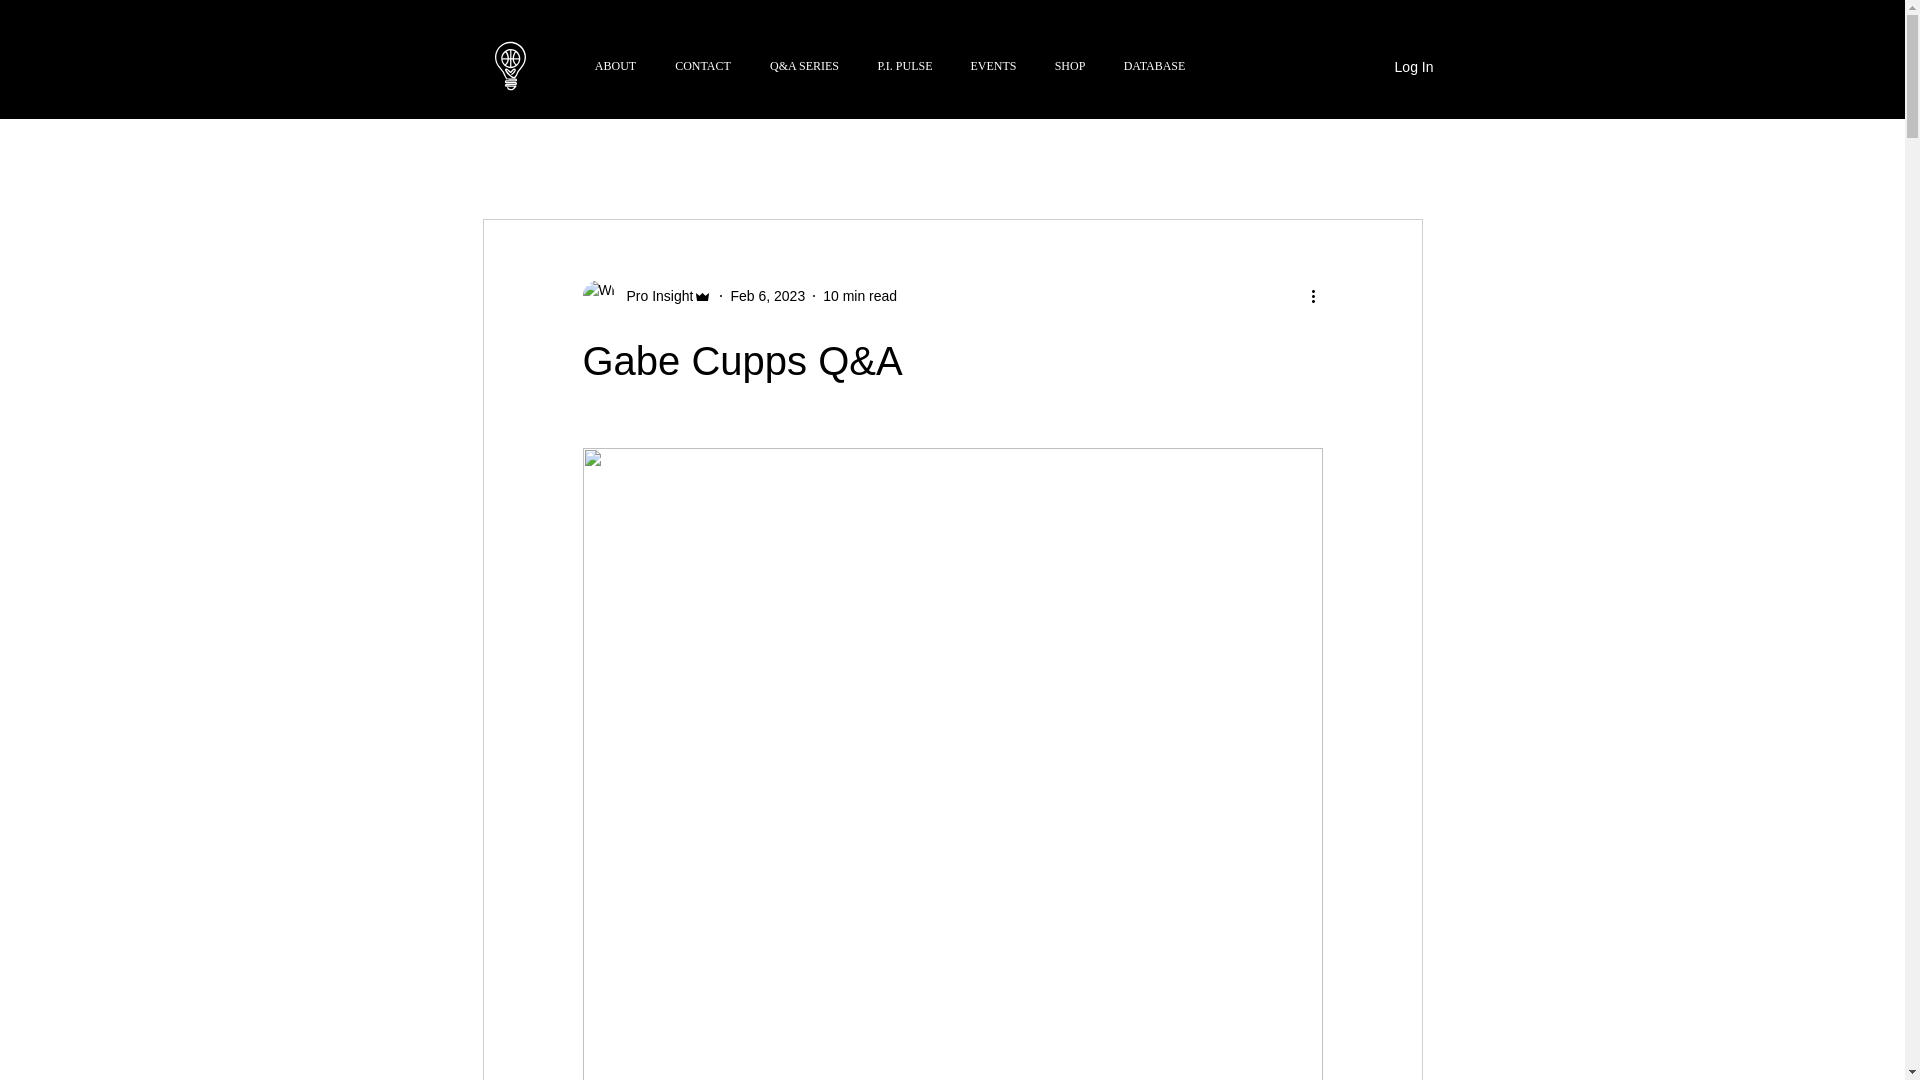 This screenshot has height=1080, width=1920. I want to click on P.I. PULSE, so click(904, 66).